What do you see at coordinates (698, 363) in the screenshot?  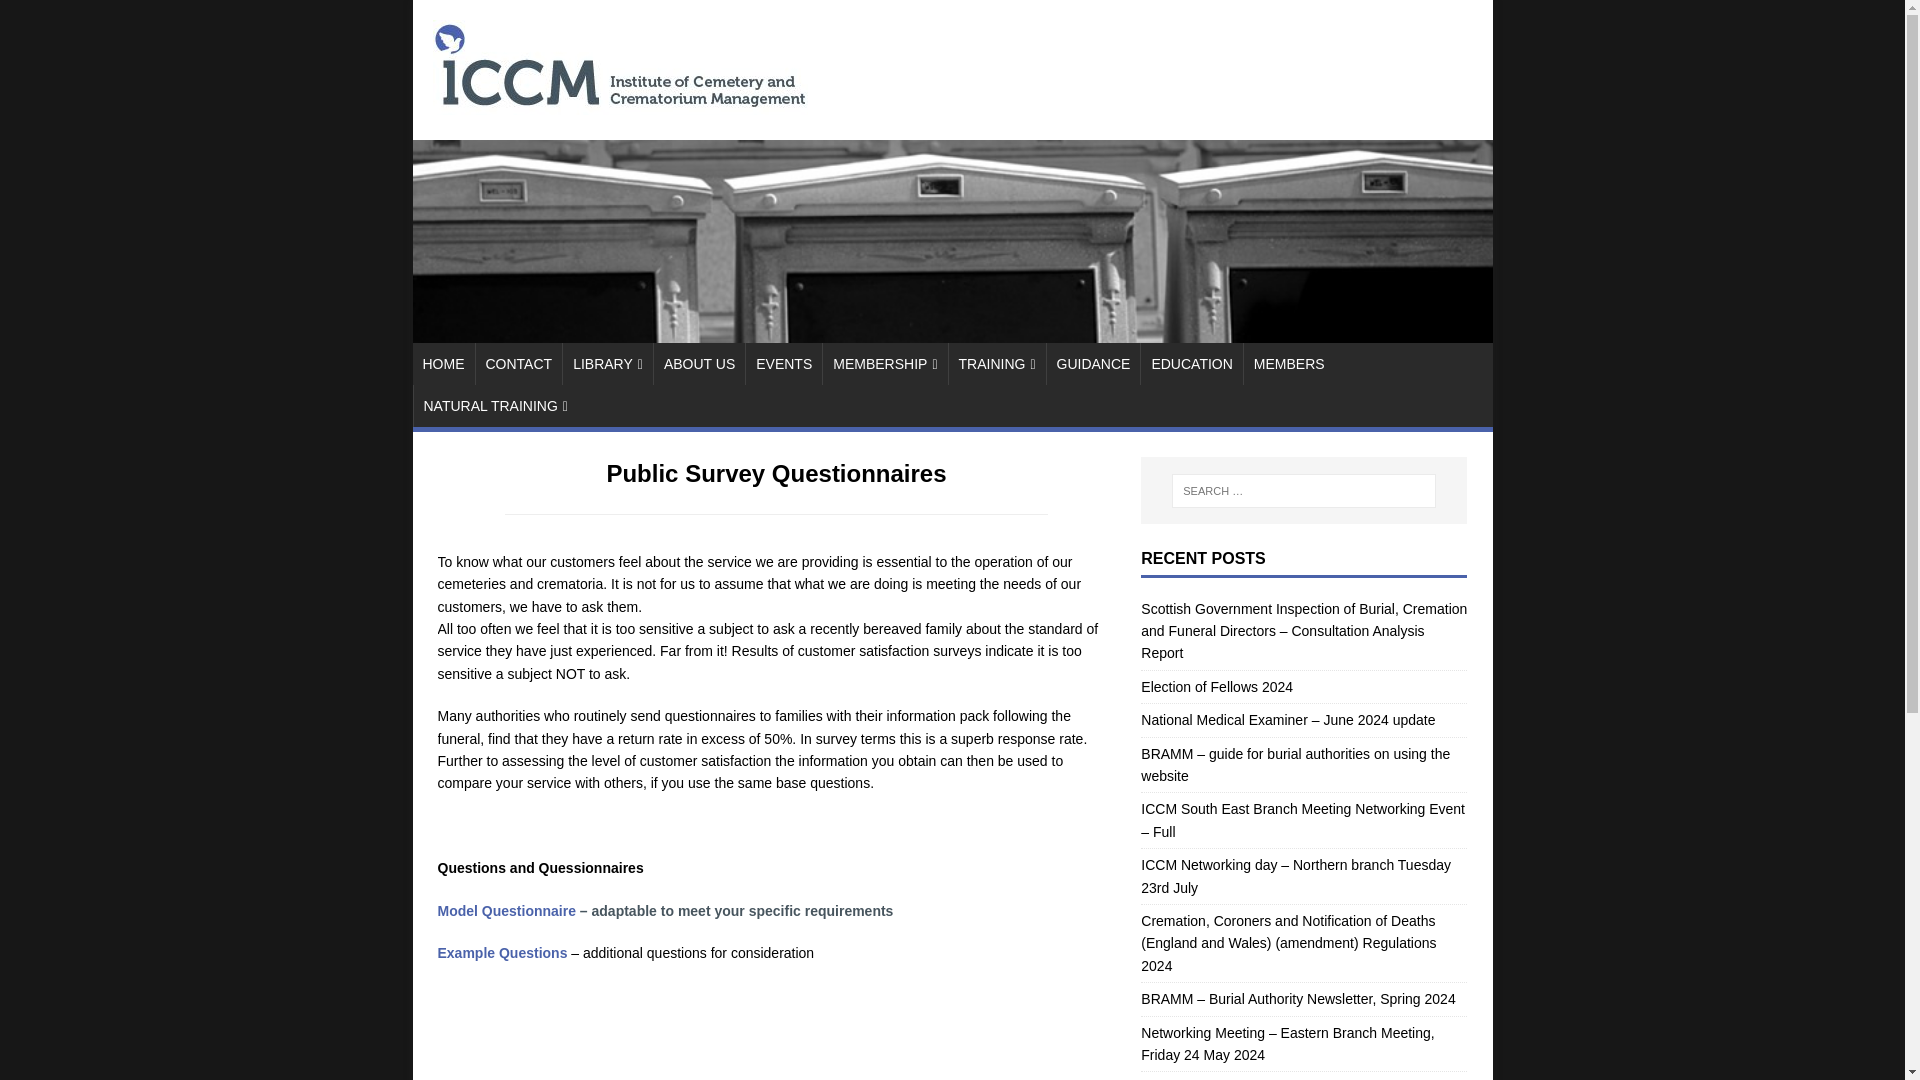 I see `ABOUT US` at bounding box center [698, 363].